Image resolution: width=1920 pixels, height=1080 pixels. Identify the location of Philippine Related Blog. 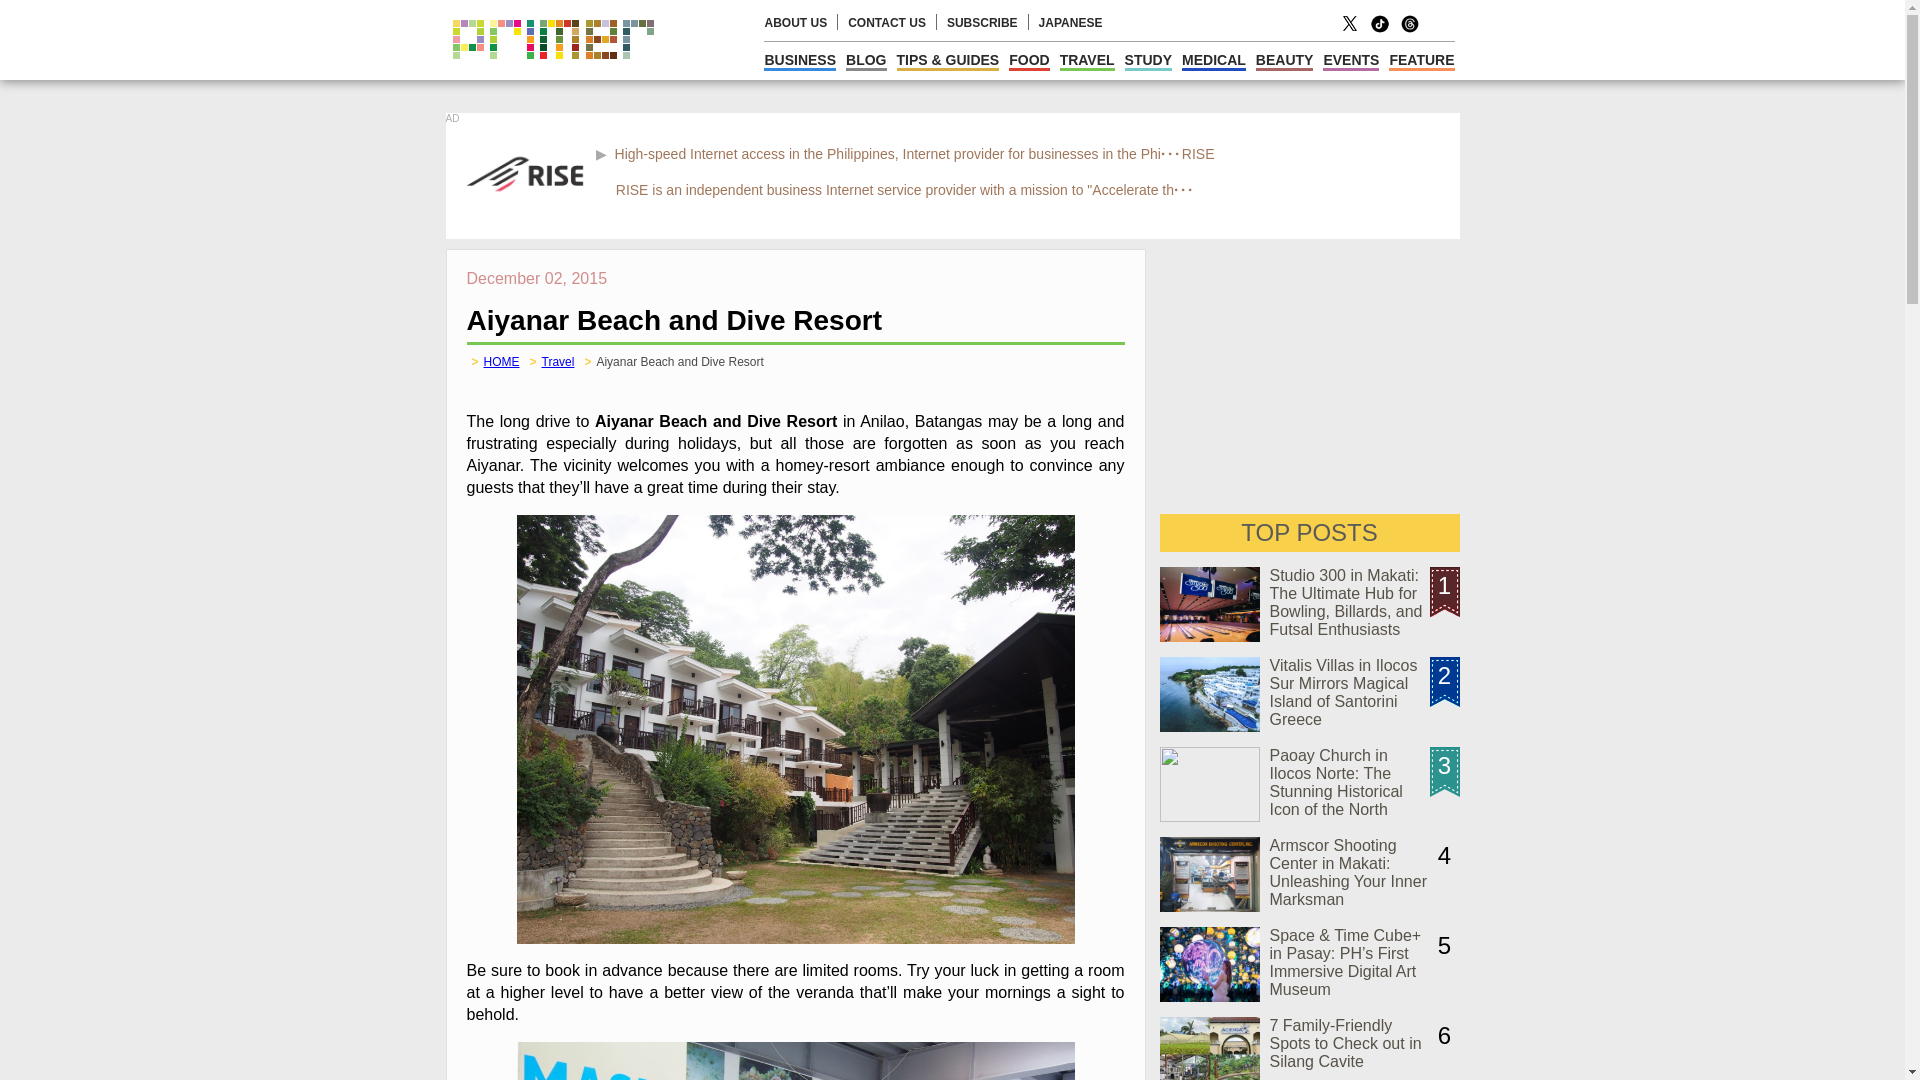
(866, 60).